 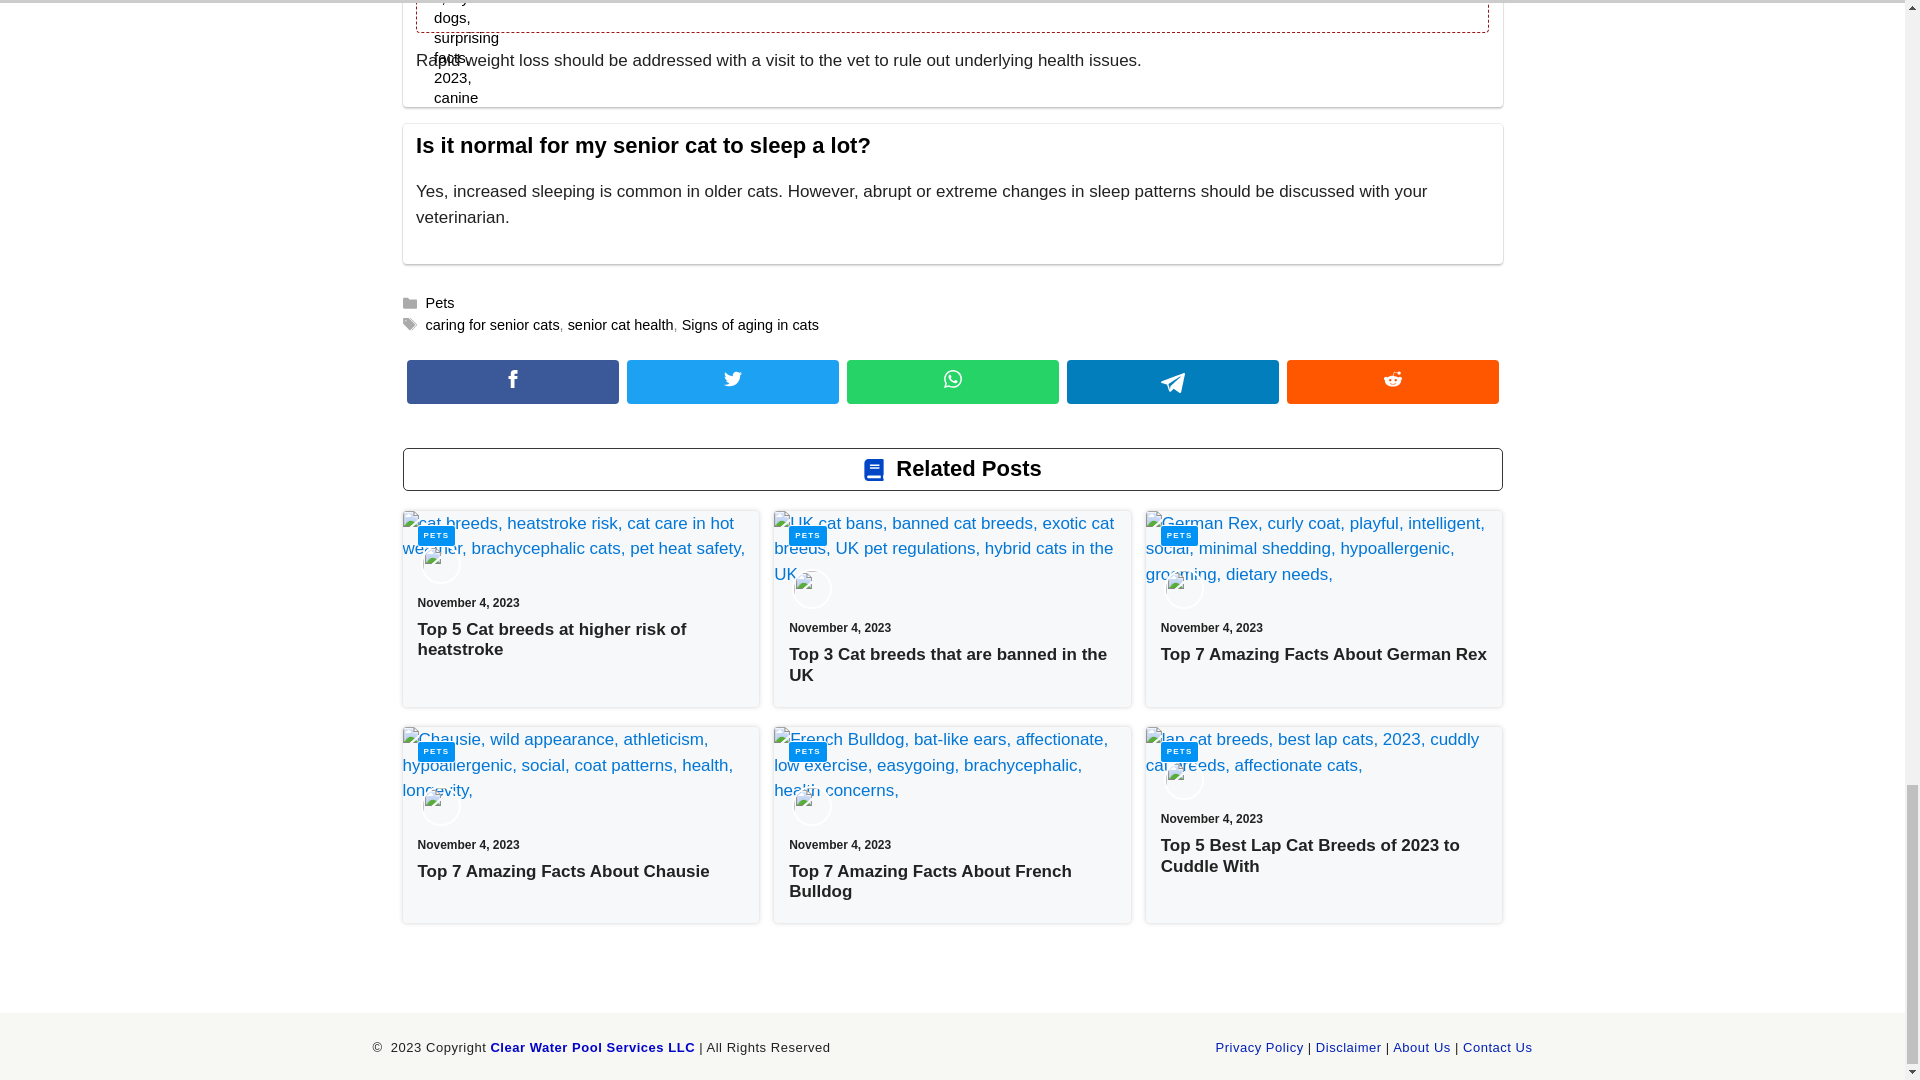 I want to click on Top 7 Amazing Facts About Chausie, so click(x=564, y=871).